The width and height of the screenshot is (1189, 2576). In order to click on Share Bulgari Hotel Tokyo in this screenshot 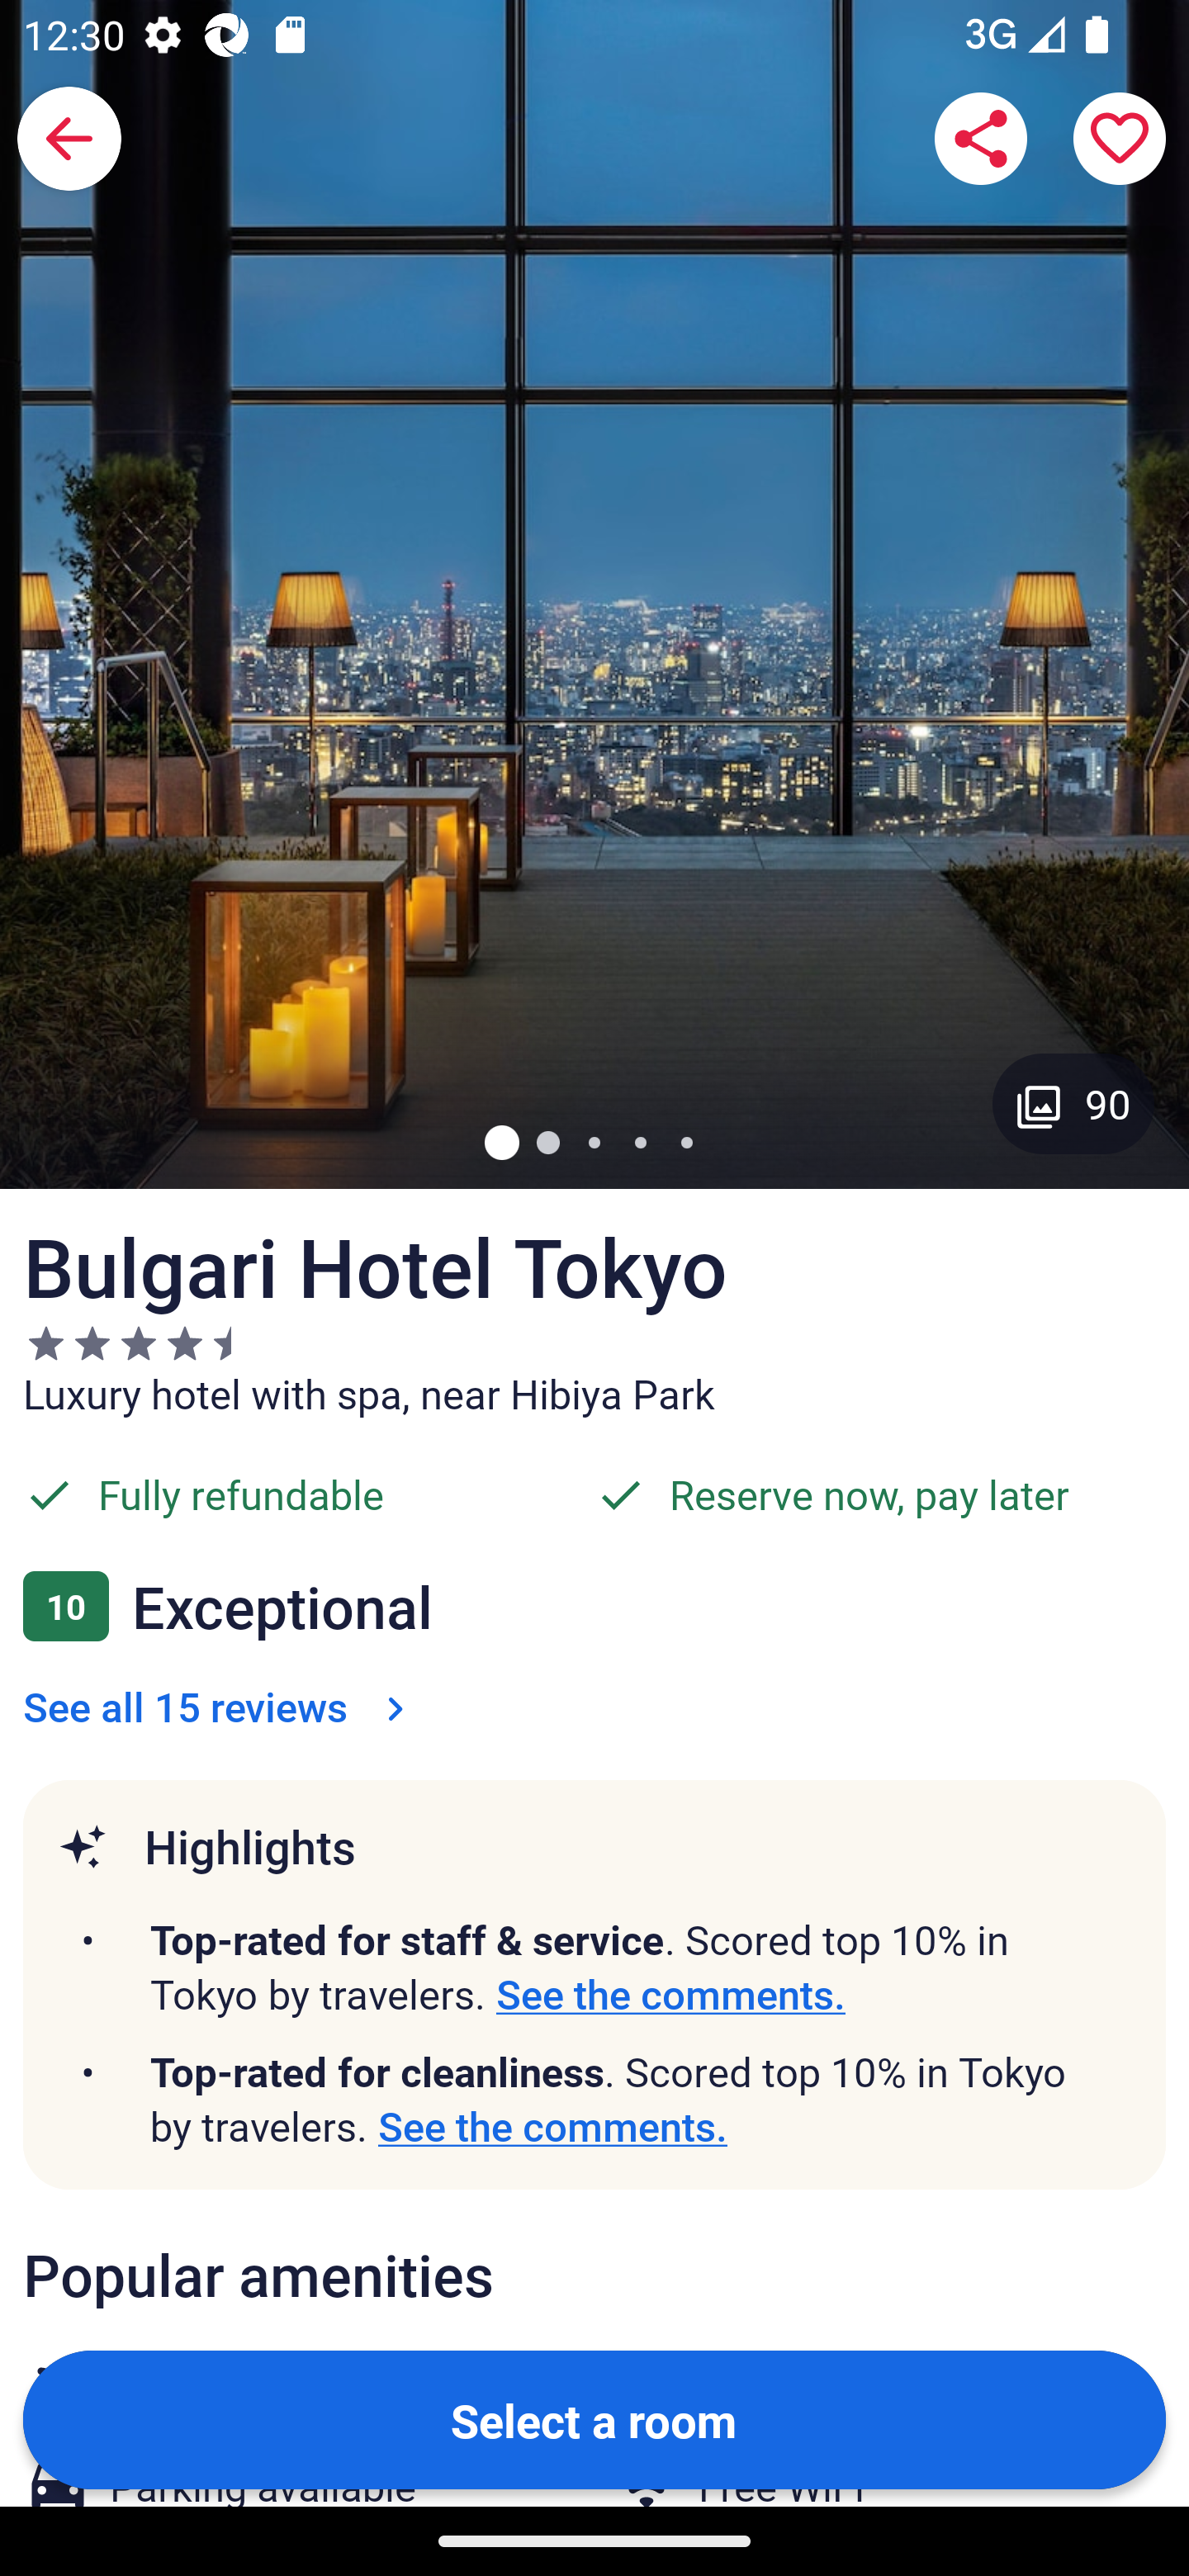, I will do `click(981, 139)`.